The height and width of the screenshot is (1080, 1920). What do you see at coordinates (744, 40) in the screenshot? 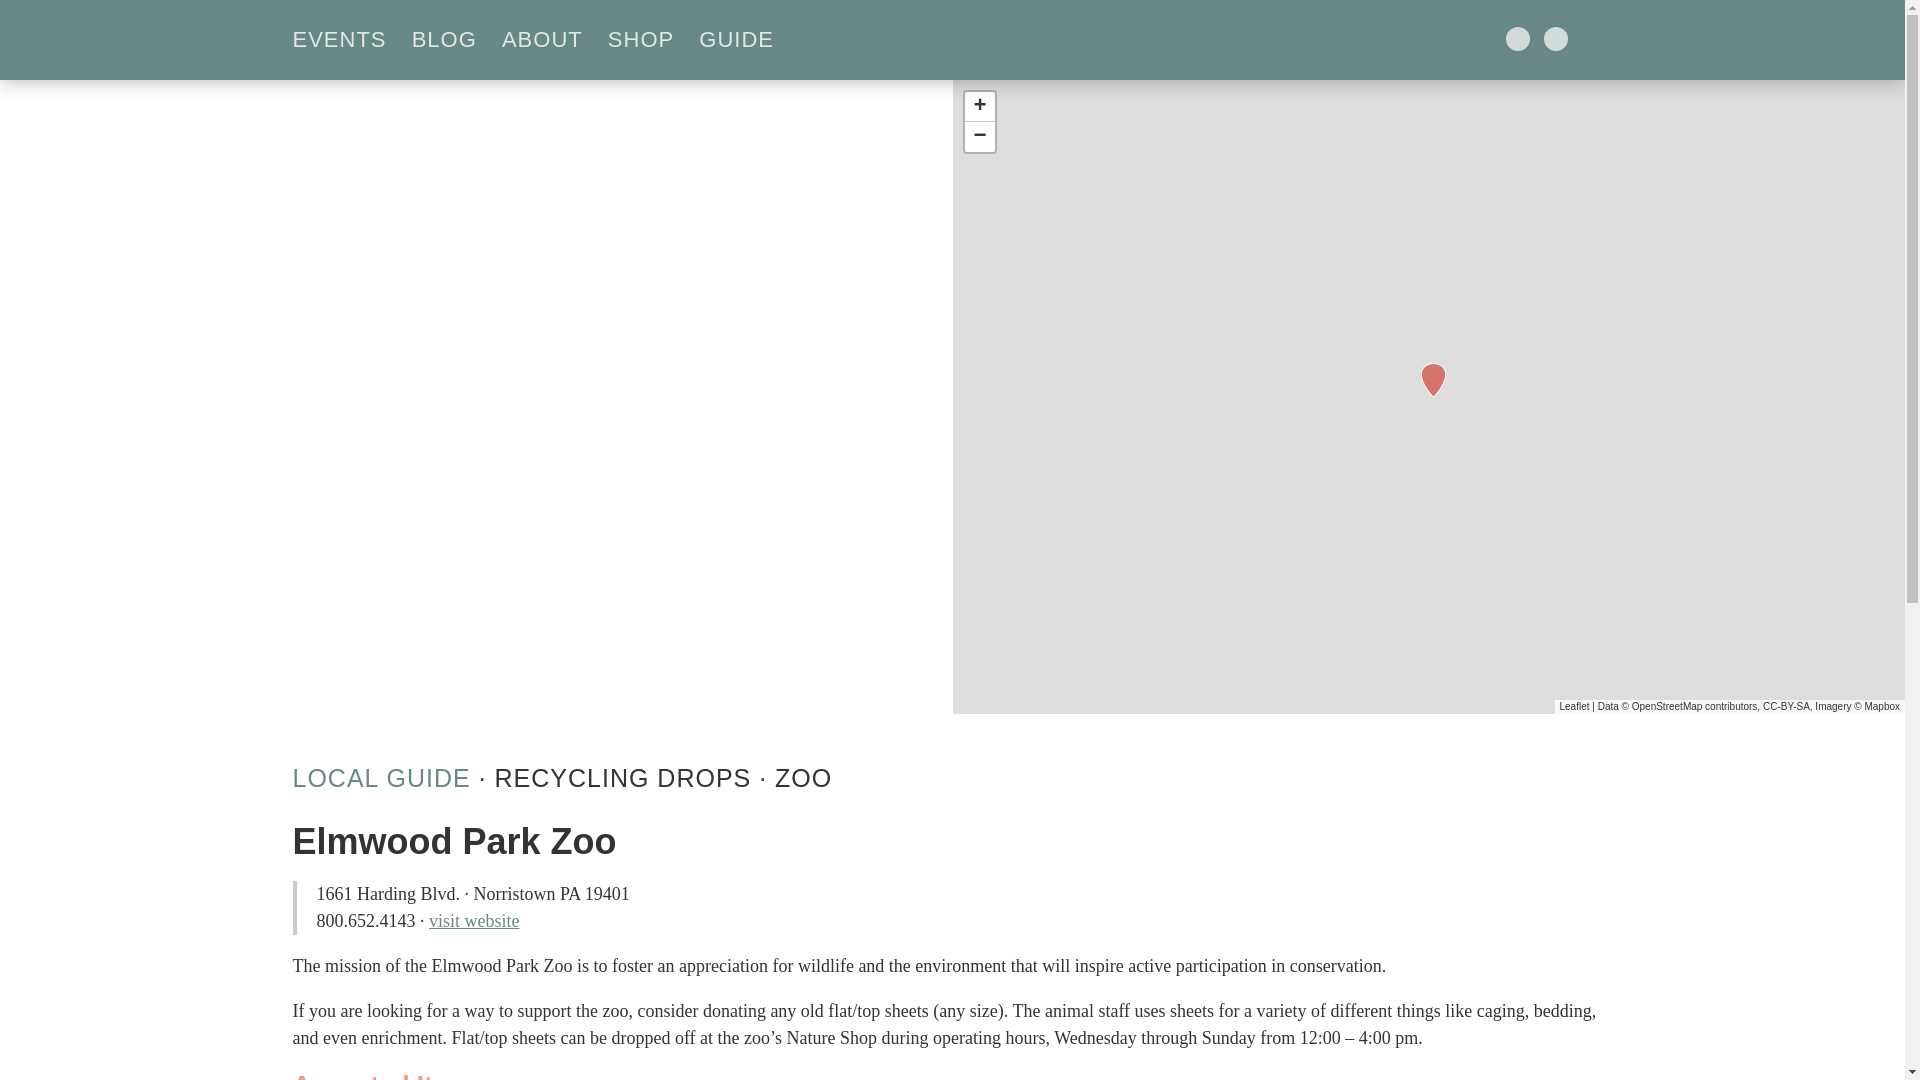
I see `GUIDE` at bounding box center [744, 40].